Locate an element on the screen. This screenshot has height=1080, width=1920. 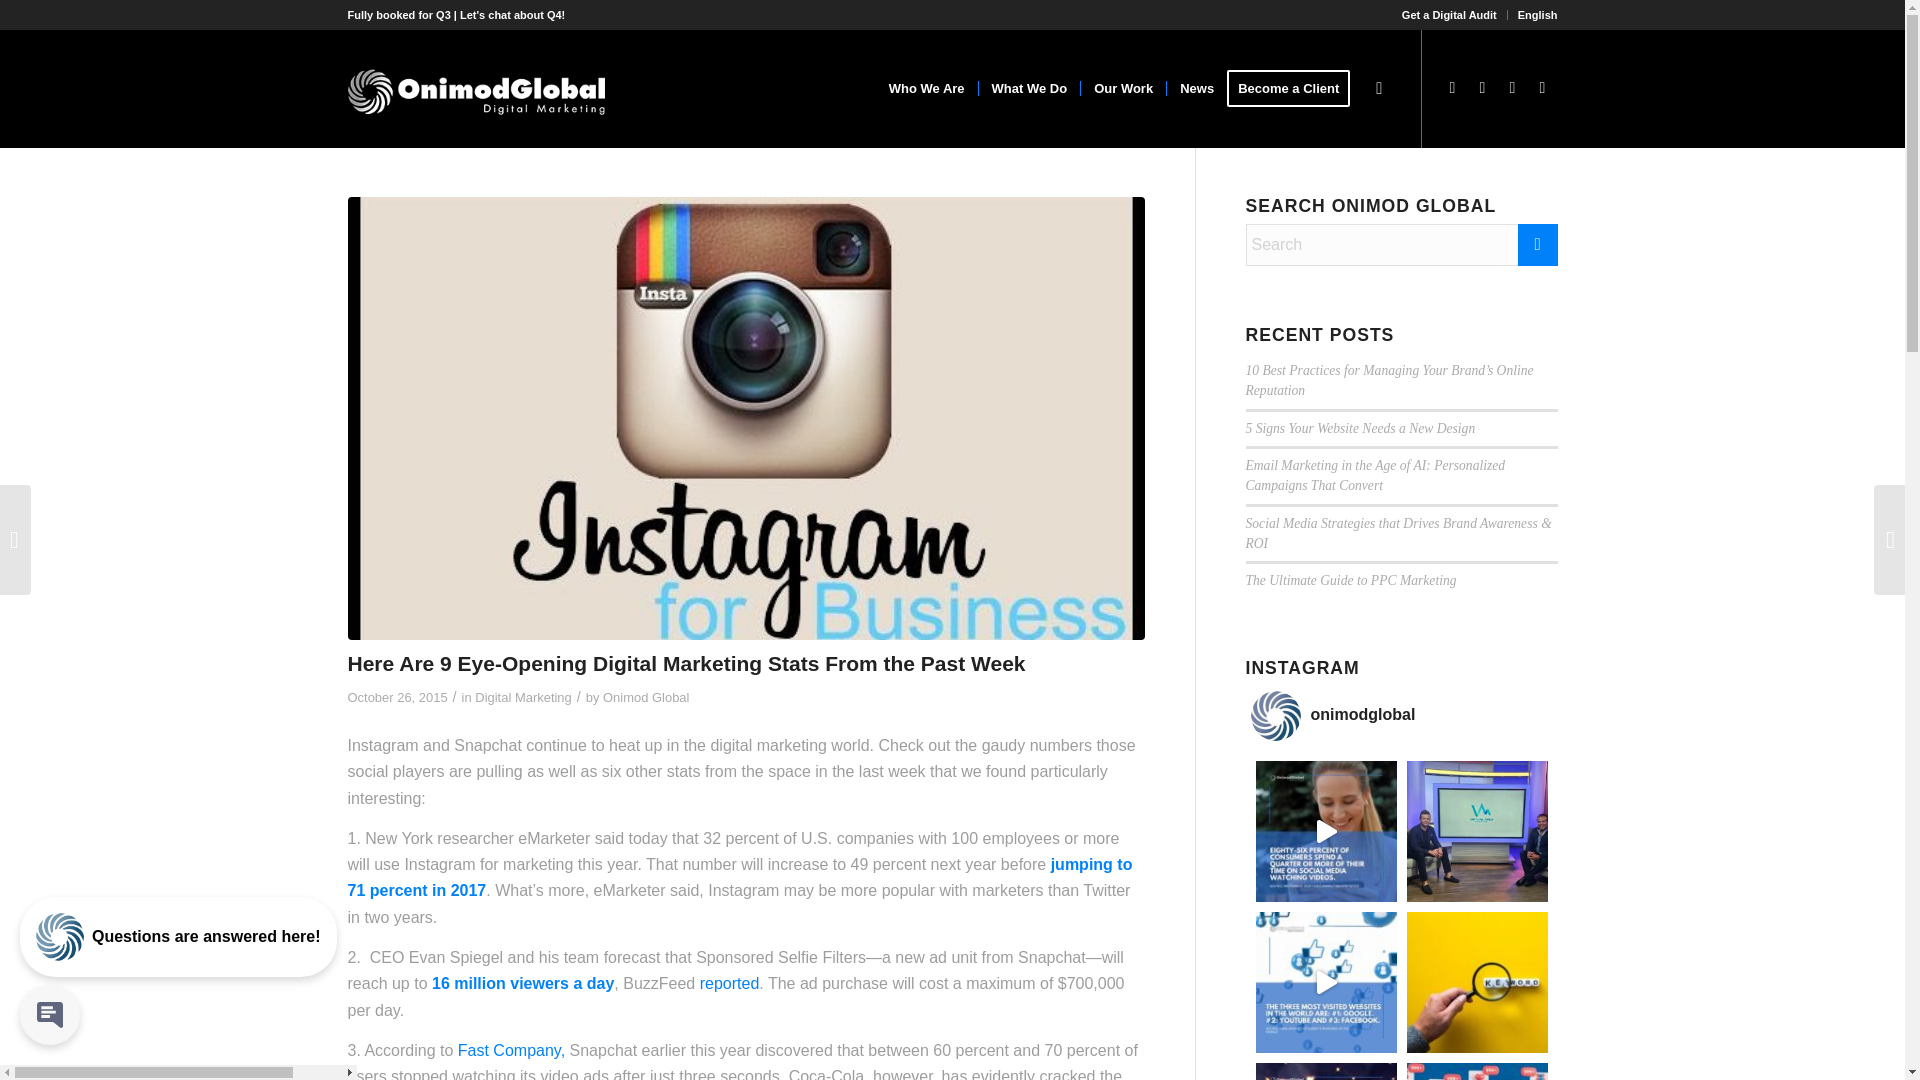
X is located at coordinates (1453, 88).